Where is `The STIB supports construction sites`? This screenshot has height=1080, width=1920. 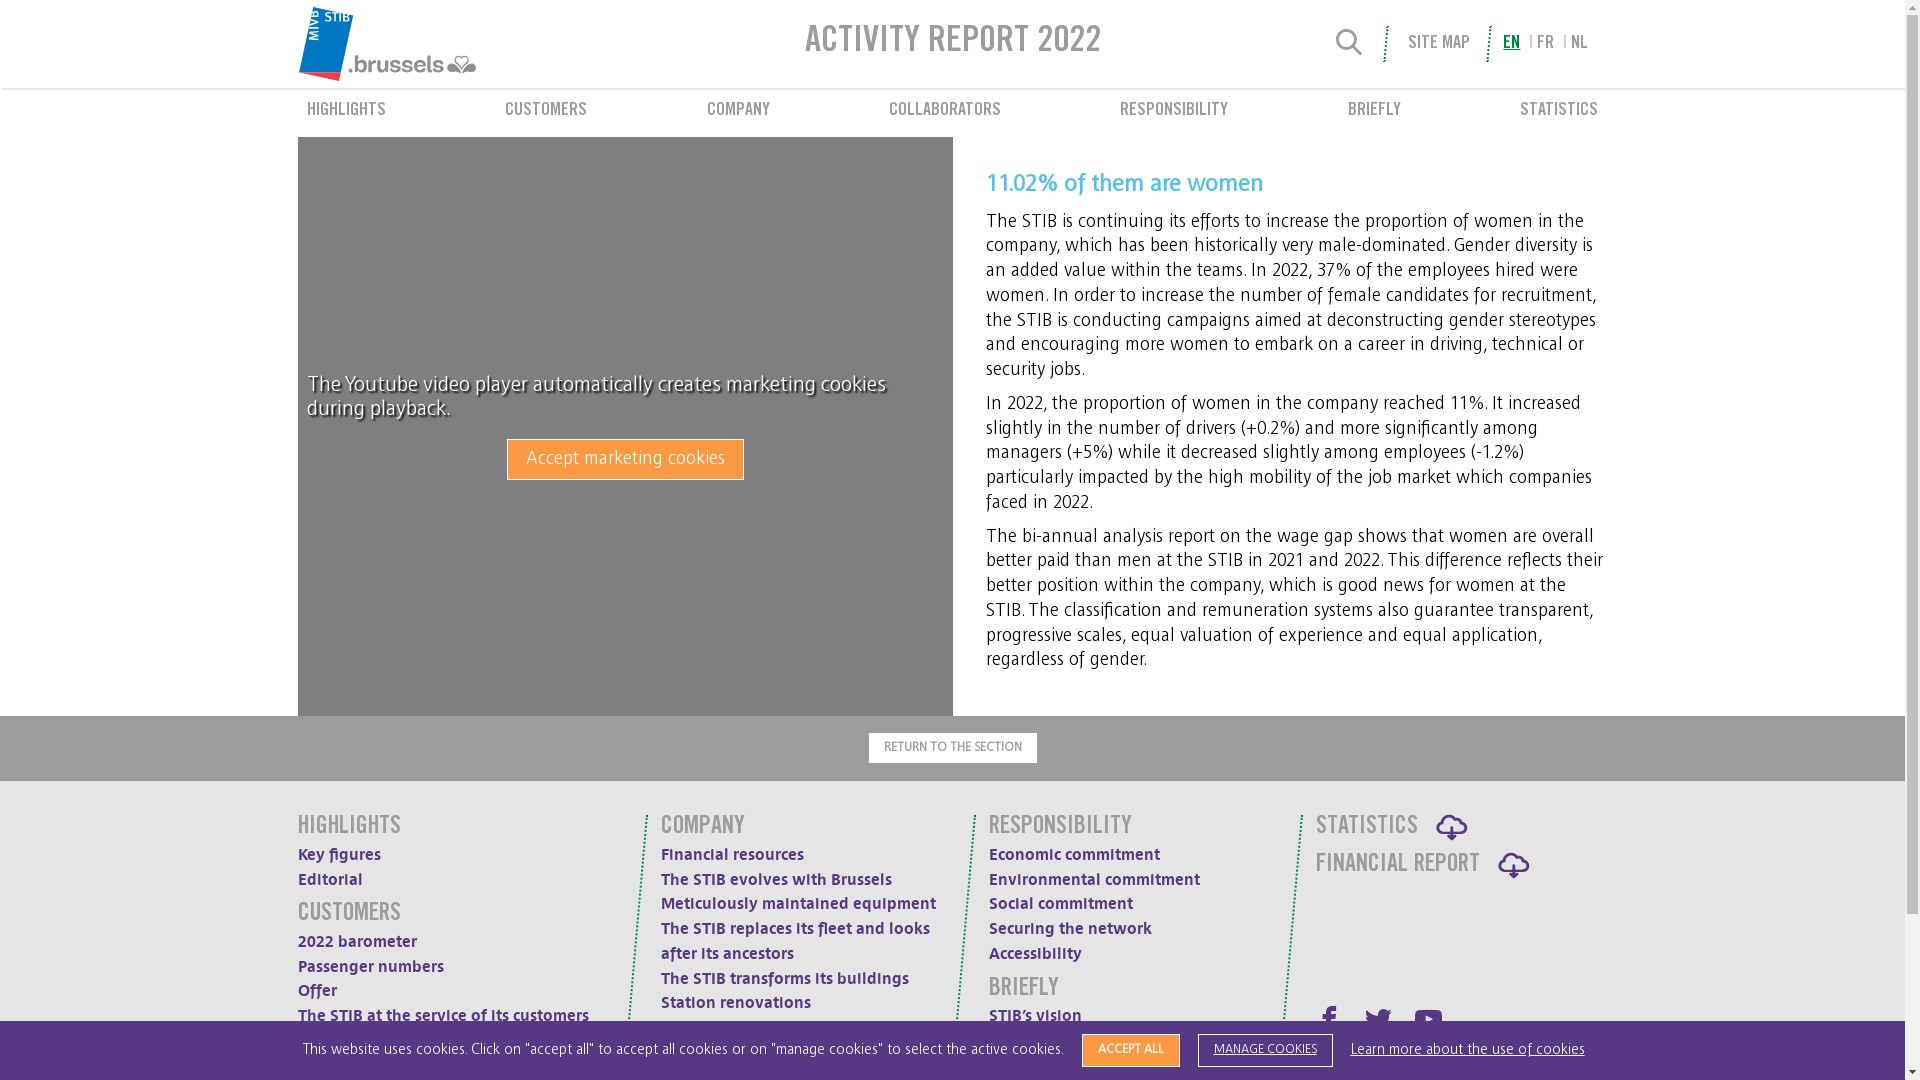
The STIB supports construction sites is located at coordinates (434, 1041).